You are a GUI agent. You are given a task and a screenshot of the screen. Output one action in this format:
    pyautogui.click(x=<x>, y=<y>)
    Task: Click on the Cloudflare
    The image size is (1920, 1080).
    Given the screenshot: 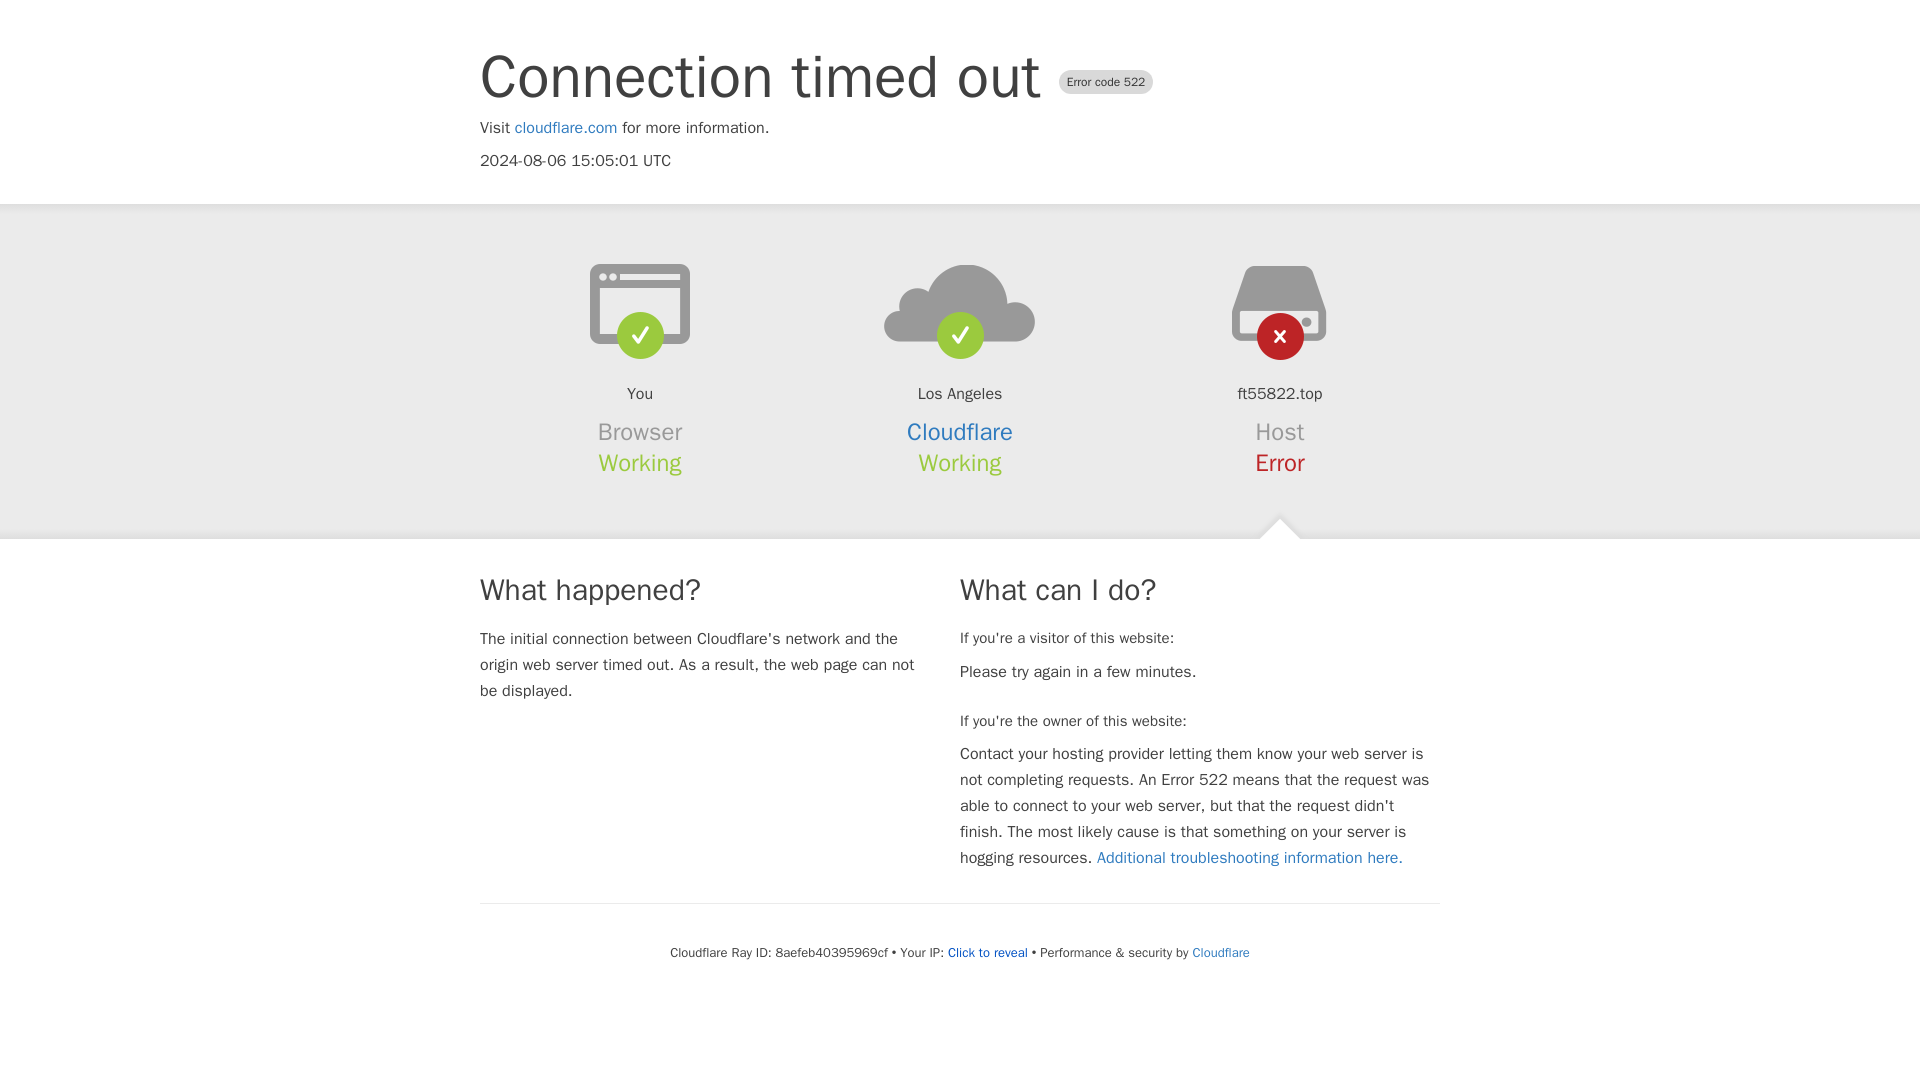 What is the action you would take?
    pyautogui.click(x=1220, y=952)
    